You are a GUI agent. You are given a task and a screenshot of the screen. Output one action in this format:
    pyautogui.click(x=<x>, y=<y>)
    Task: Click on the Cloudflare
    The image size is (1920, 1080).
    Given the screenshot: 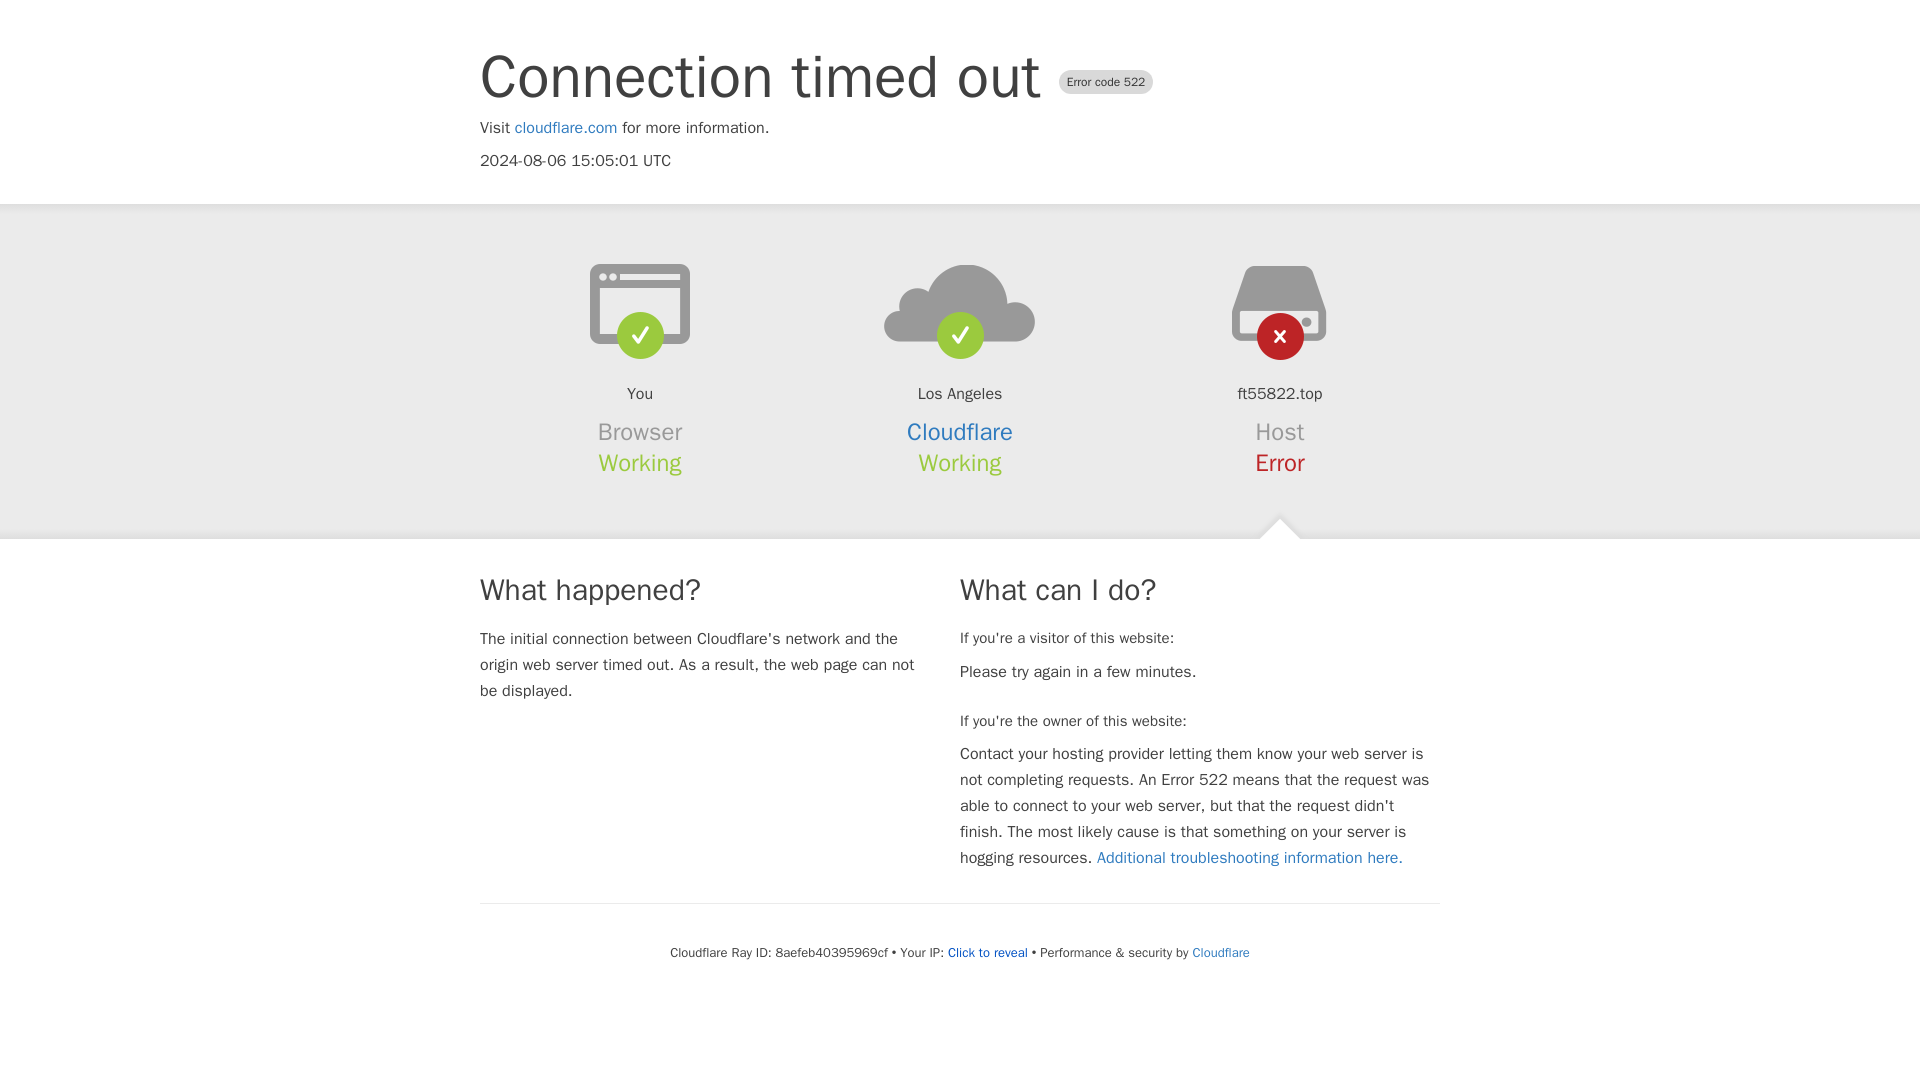 What is the action you would take?
    pyautogui.click(x=1220, y=952)
    